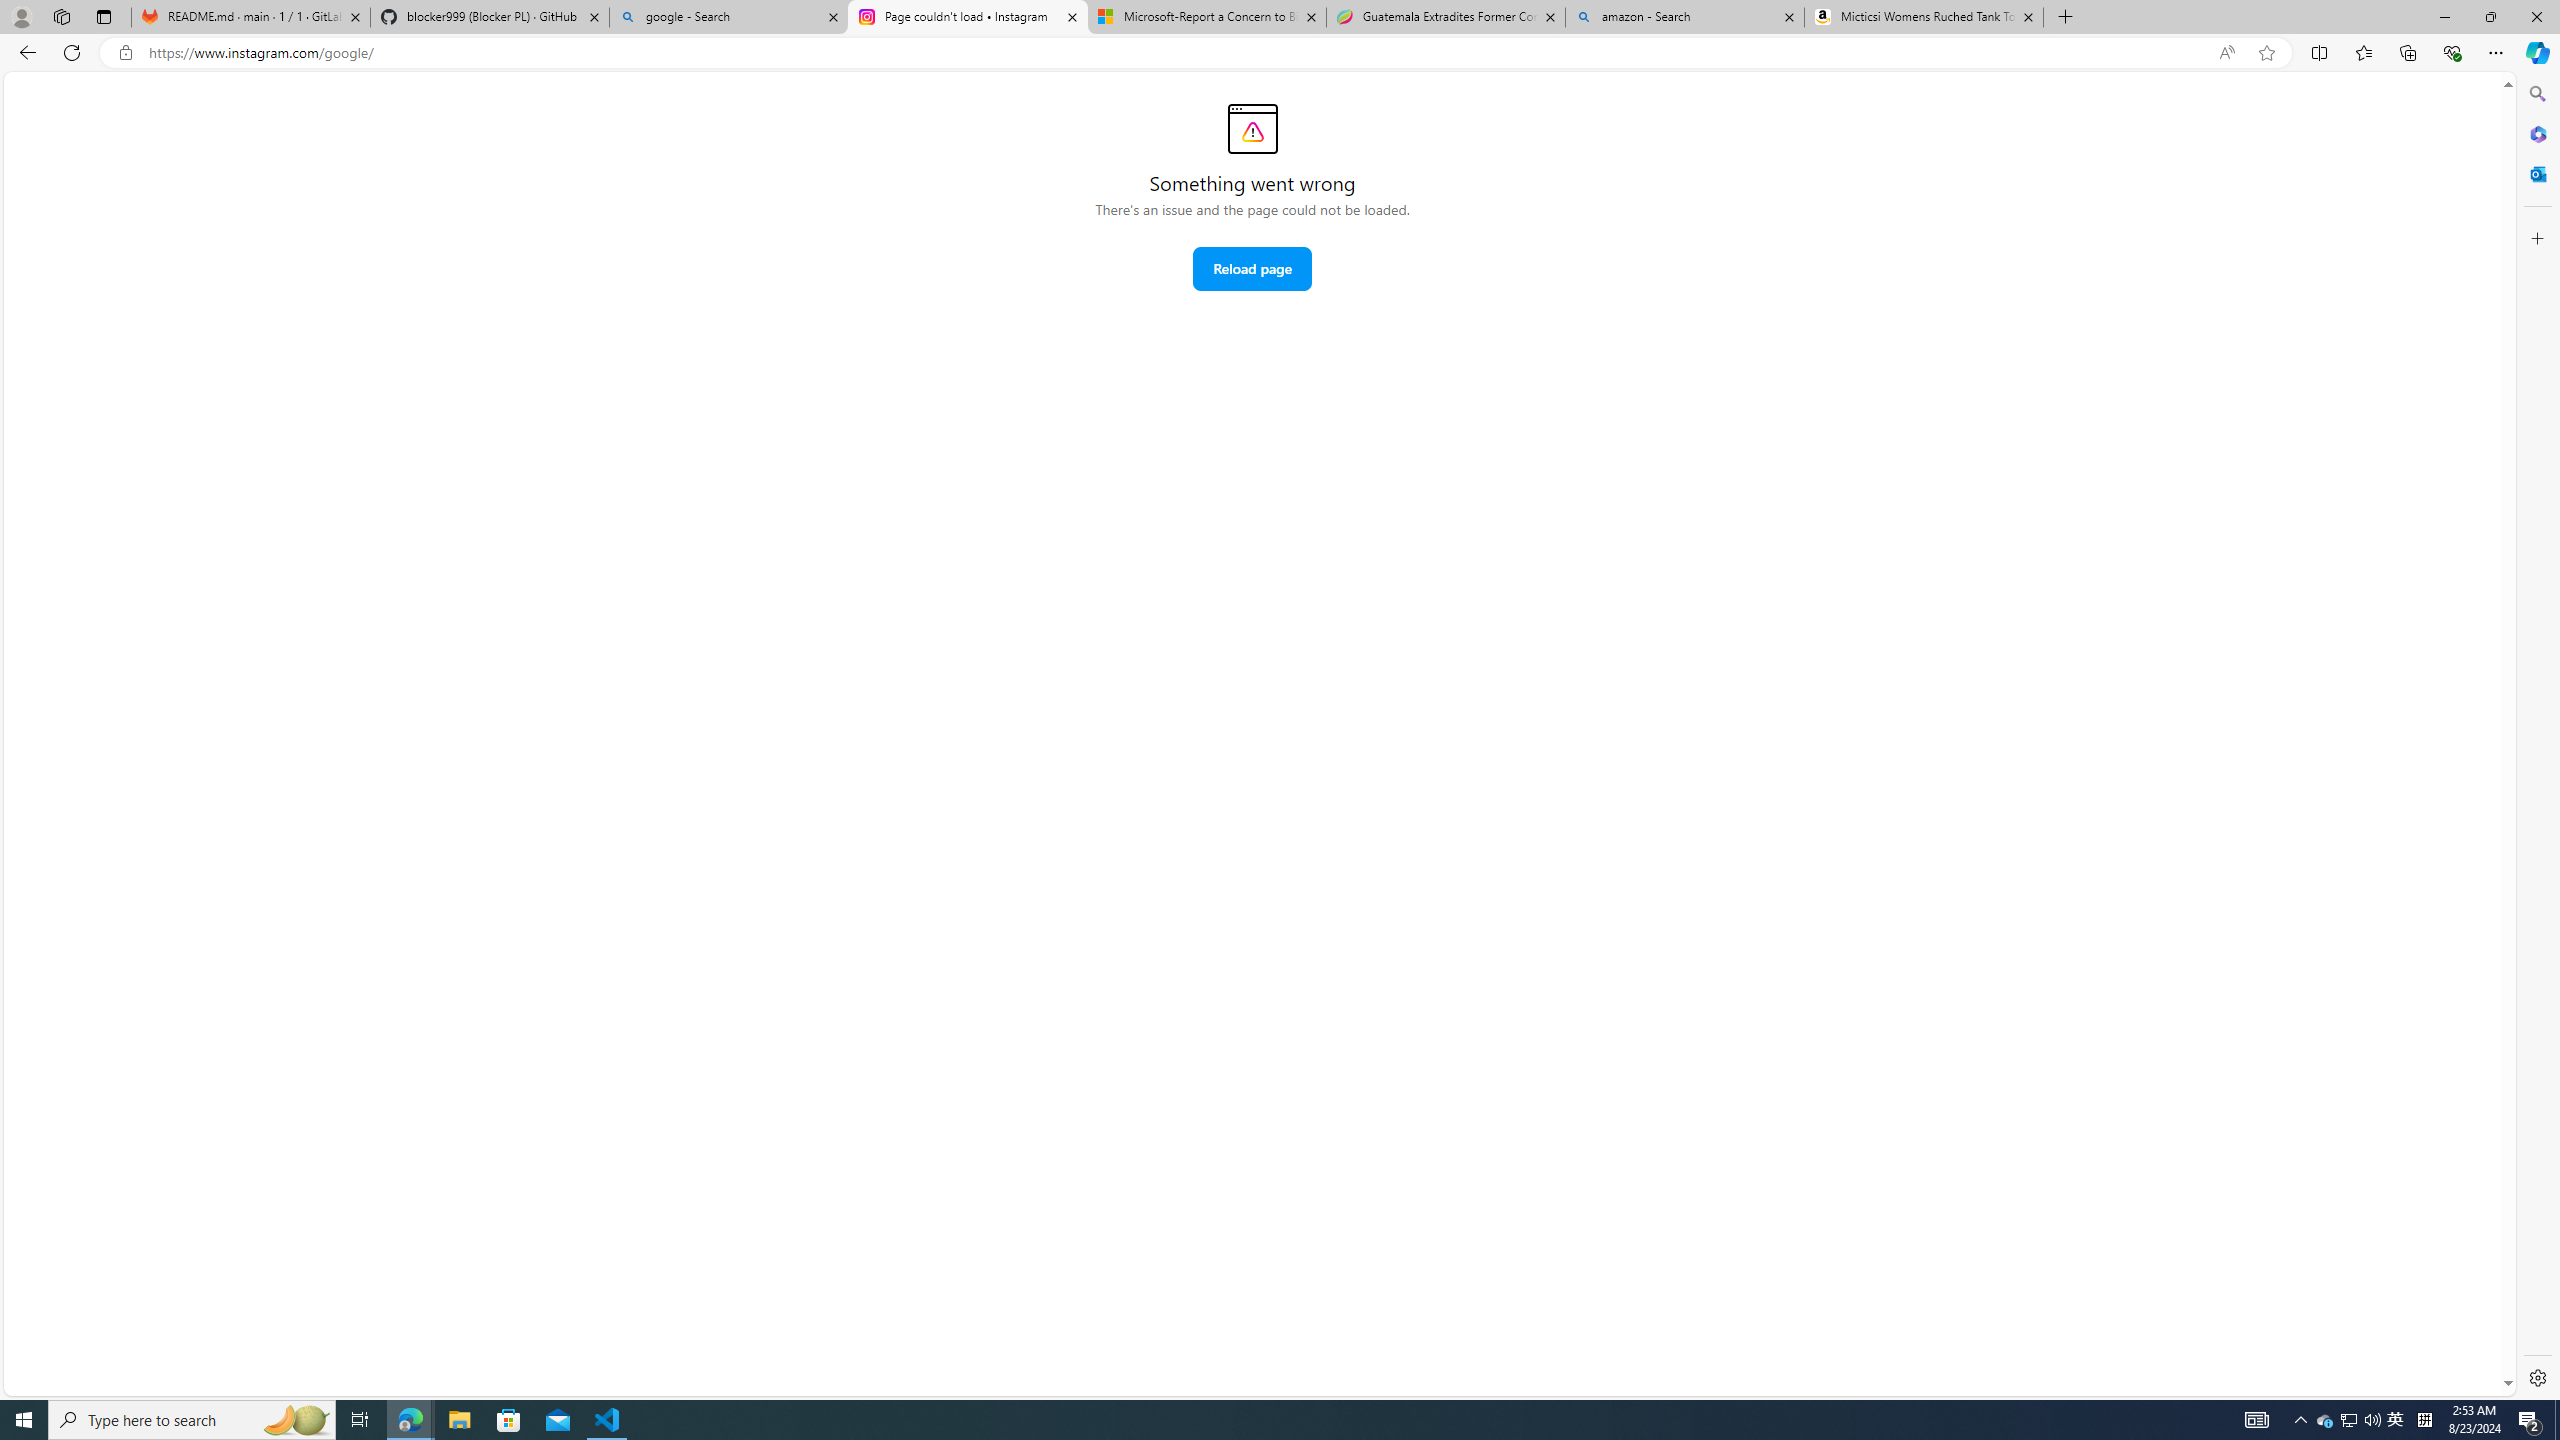 This screenshot has height=1440, width=2560. I want to click on Minimize, so click(2444, 17).